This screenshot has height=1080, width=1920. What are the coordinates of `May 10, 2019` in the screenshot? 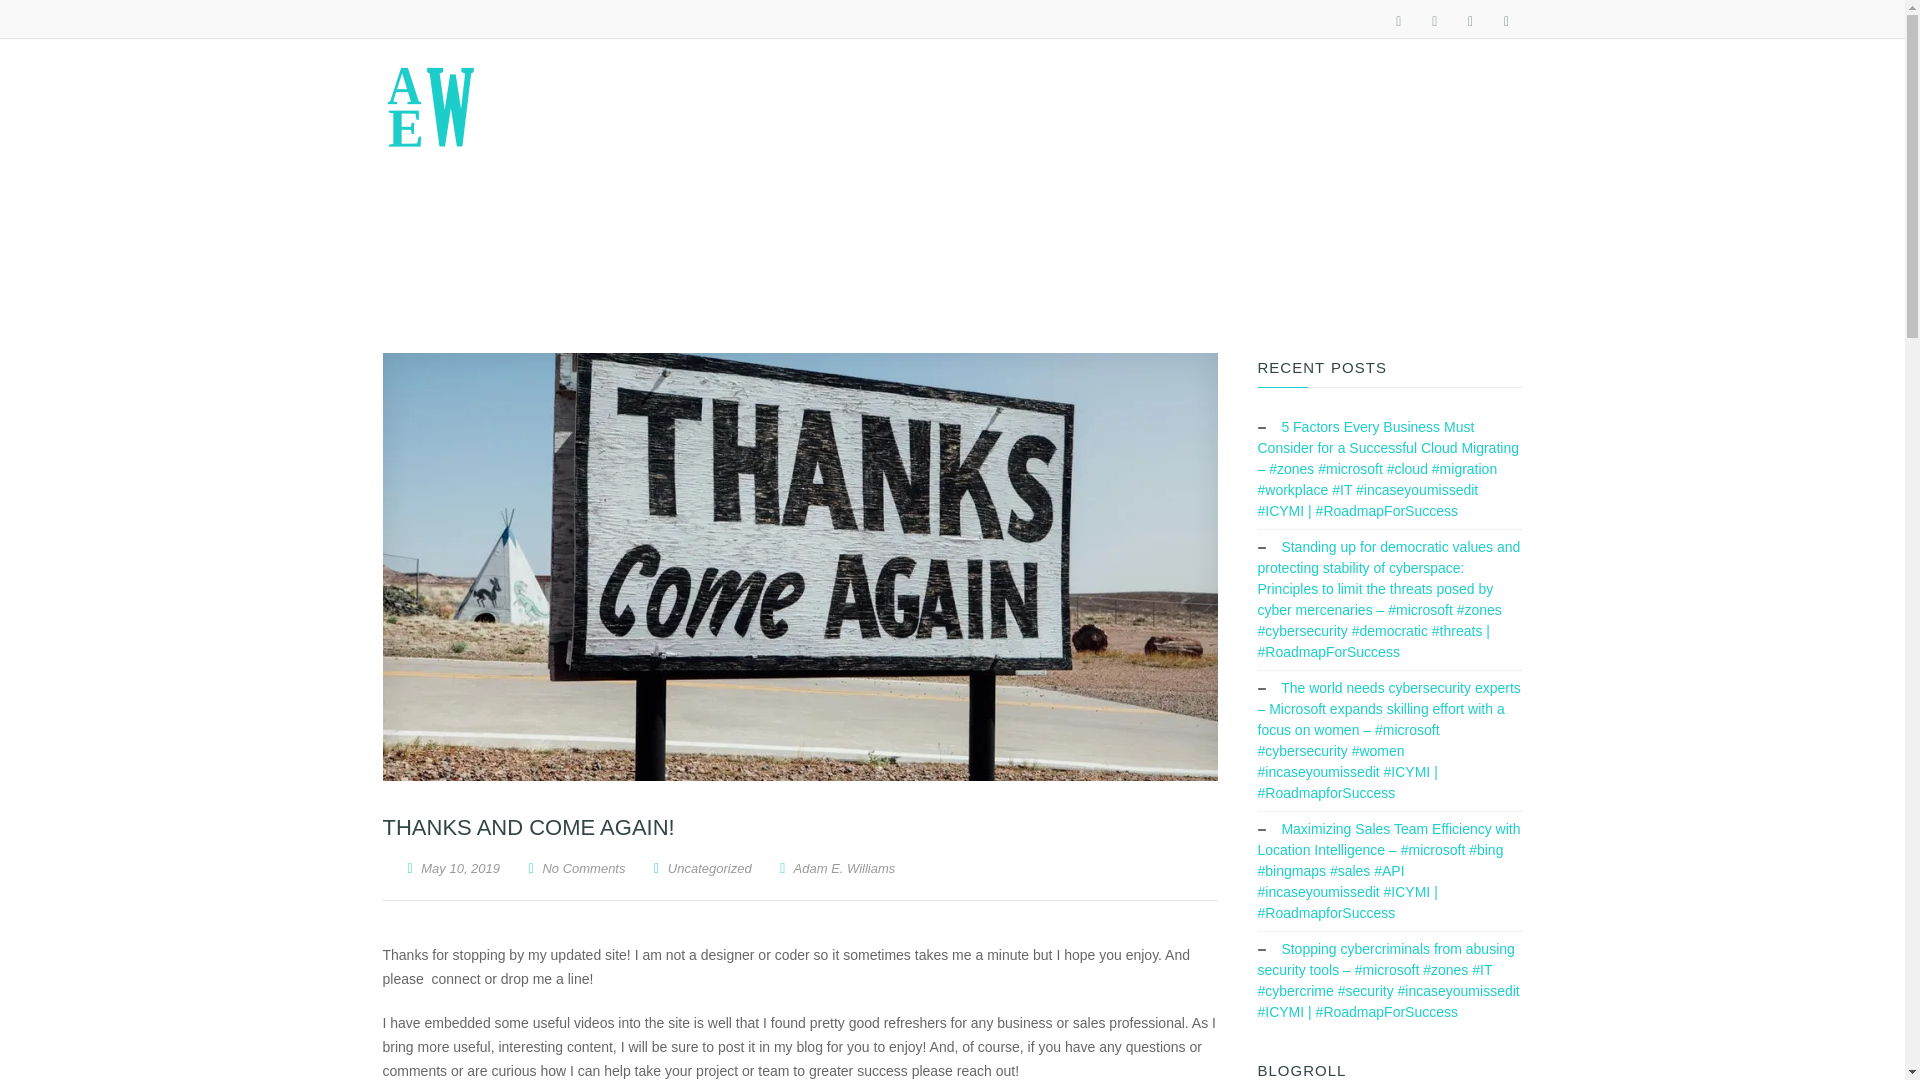 It's located at (454, 868).